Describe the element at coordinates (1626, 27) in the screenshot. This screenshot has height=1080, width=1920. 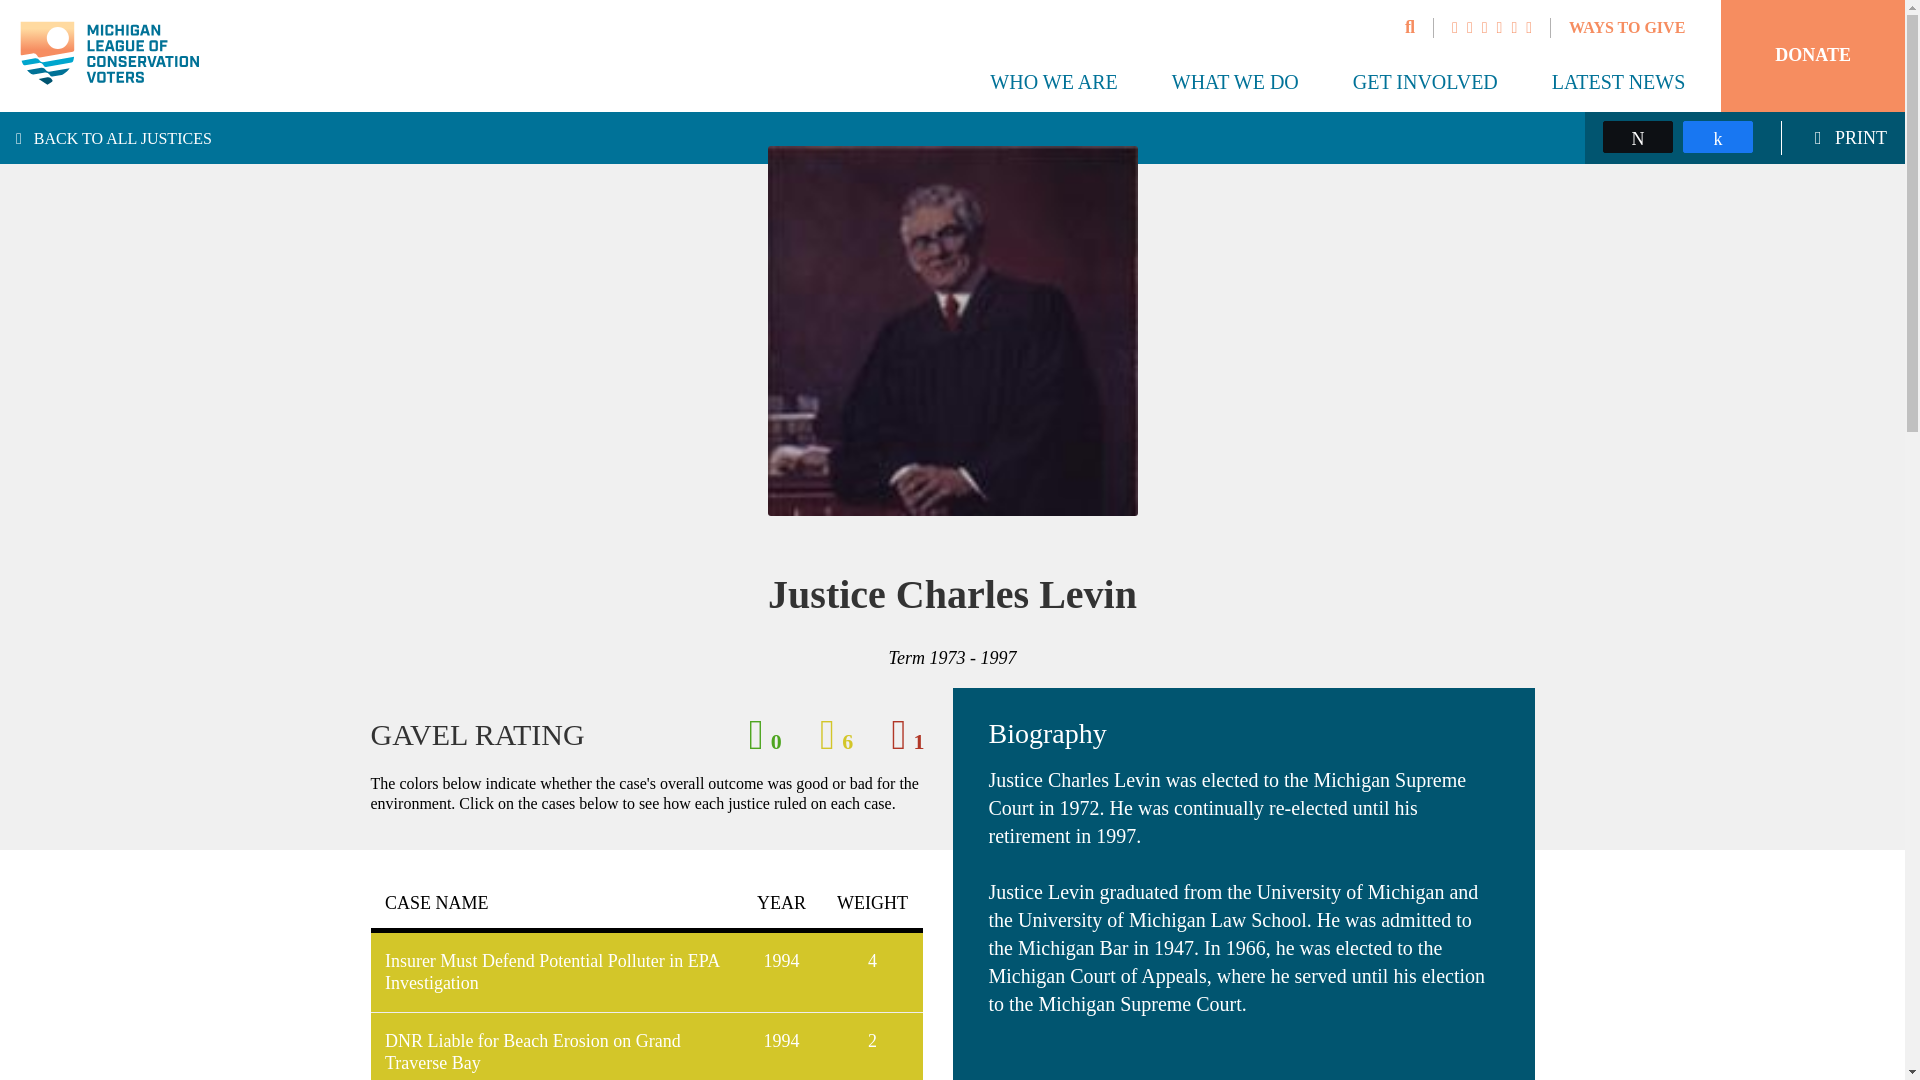
I see `WAYS TO GIVE` at that location.